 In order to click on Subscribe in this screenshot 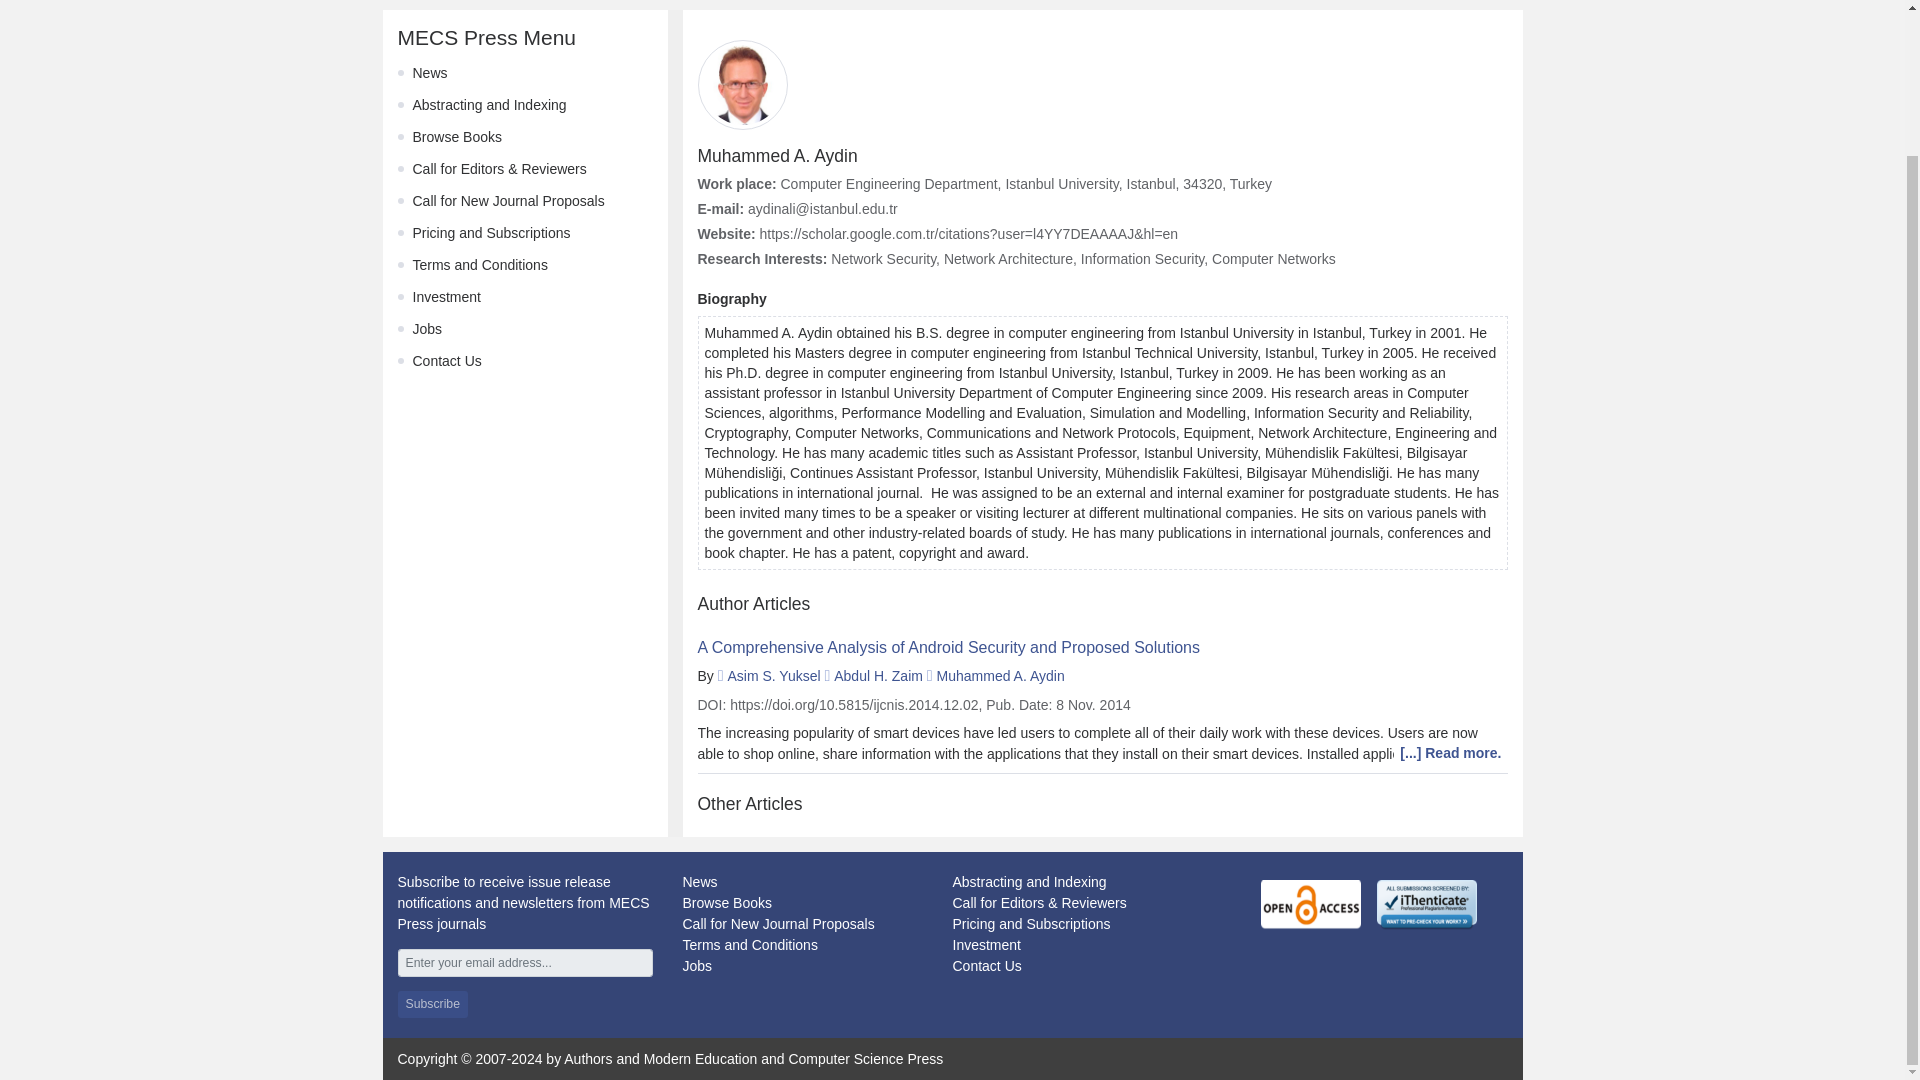, I will do `click(432, 1004)`.